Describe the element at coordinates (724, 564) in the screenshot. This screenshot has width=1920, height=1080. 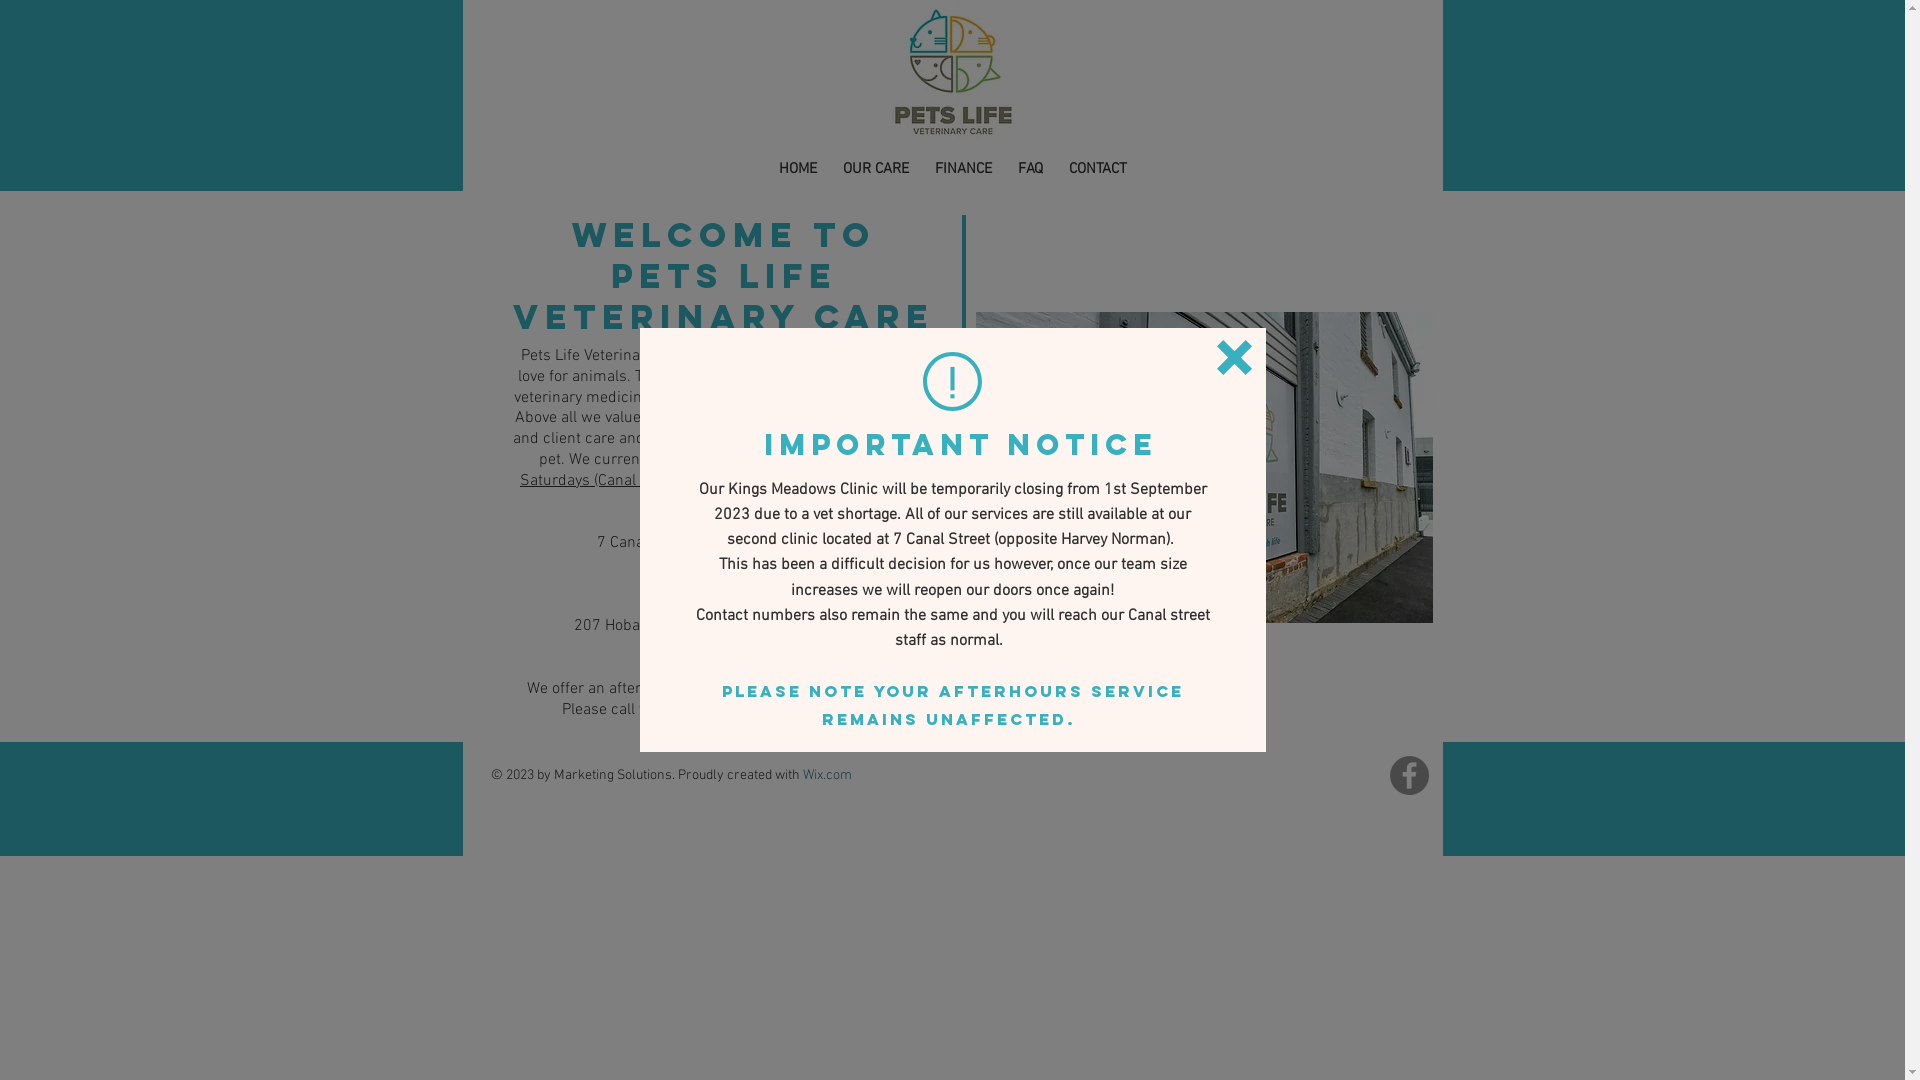
I see `(03) 6330 2189` at that location.